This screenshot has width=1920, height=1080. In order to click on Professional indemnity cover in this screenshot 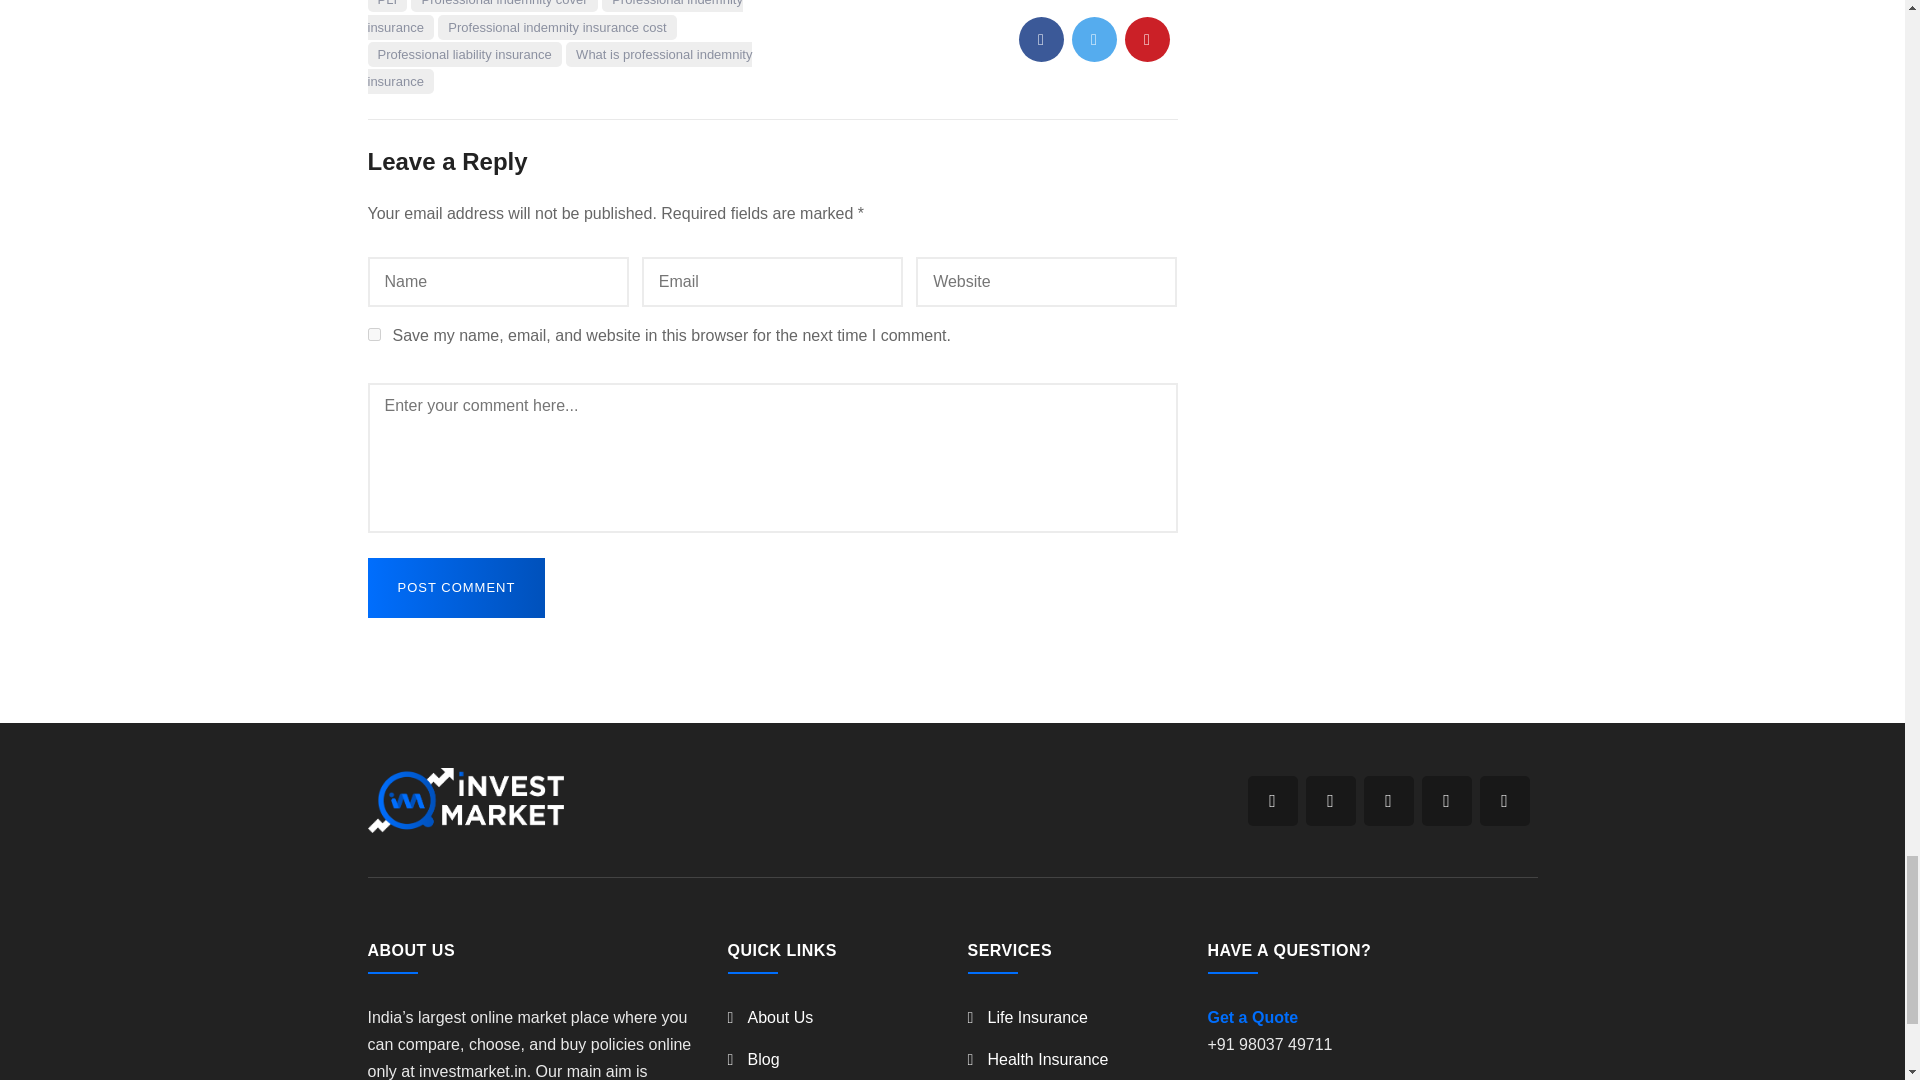, I will do `click(504, 6)`.